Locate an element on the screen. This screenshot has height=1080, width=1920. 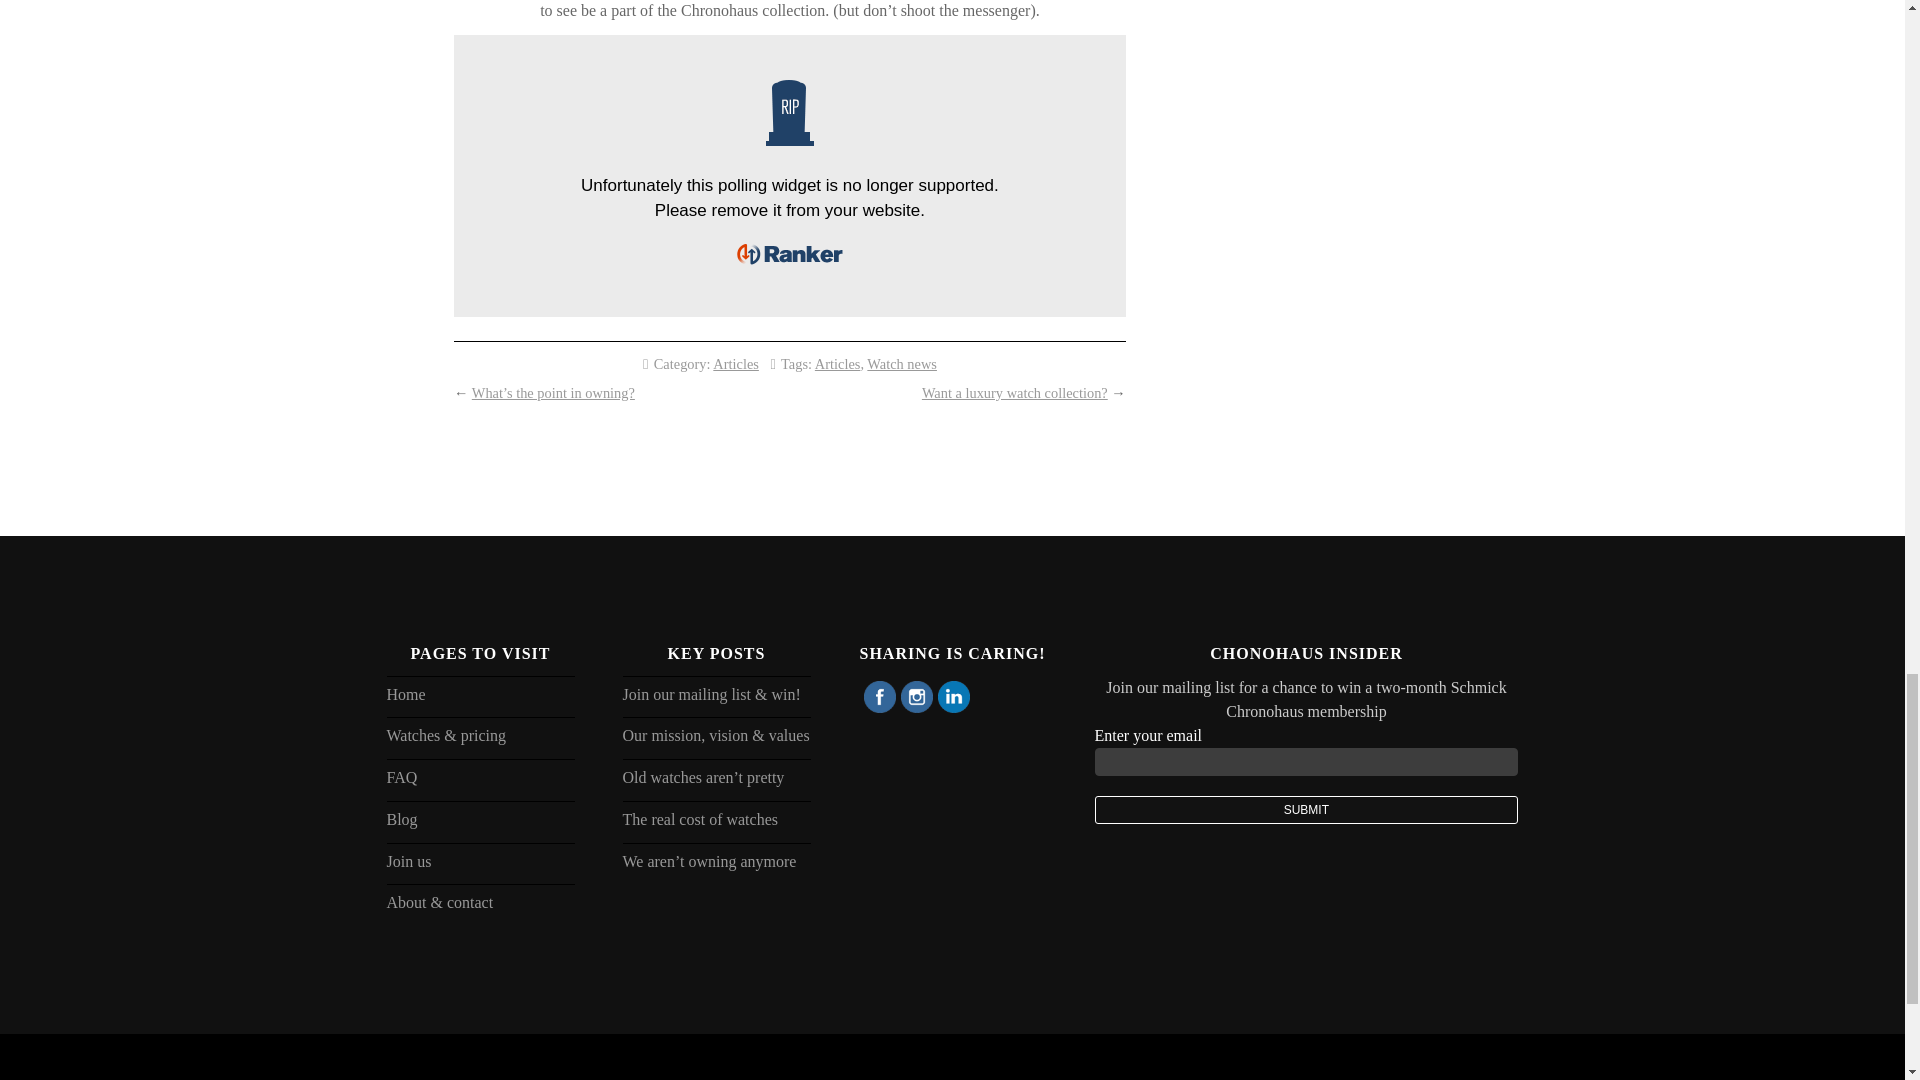
SUBMIT is located at coordinates (1306, 810).